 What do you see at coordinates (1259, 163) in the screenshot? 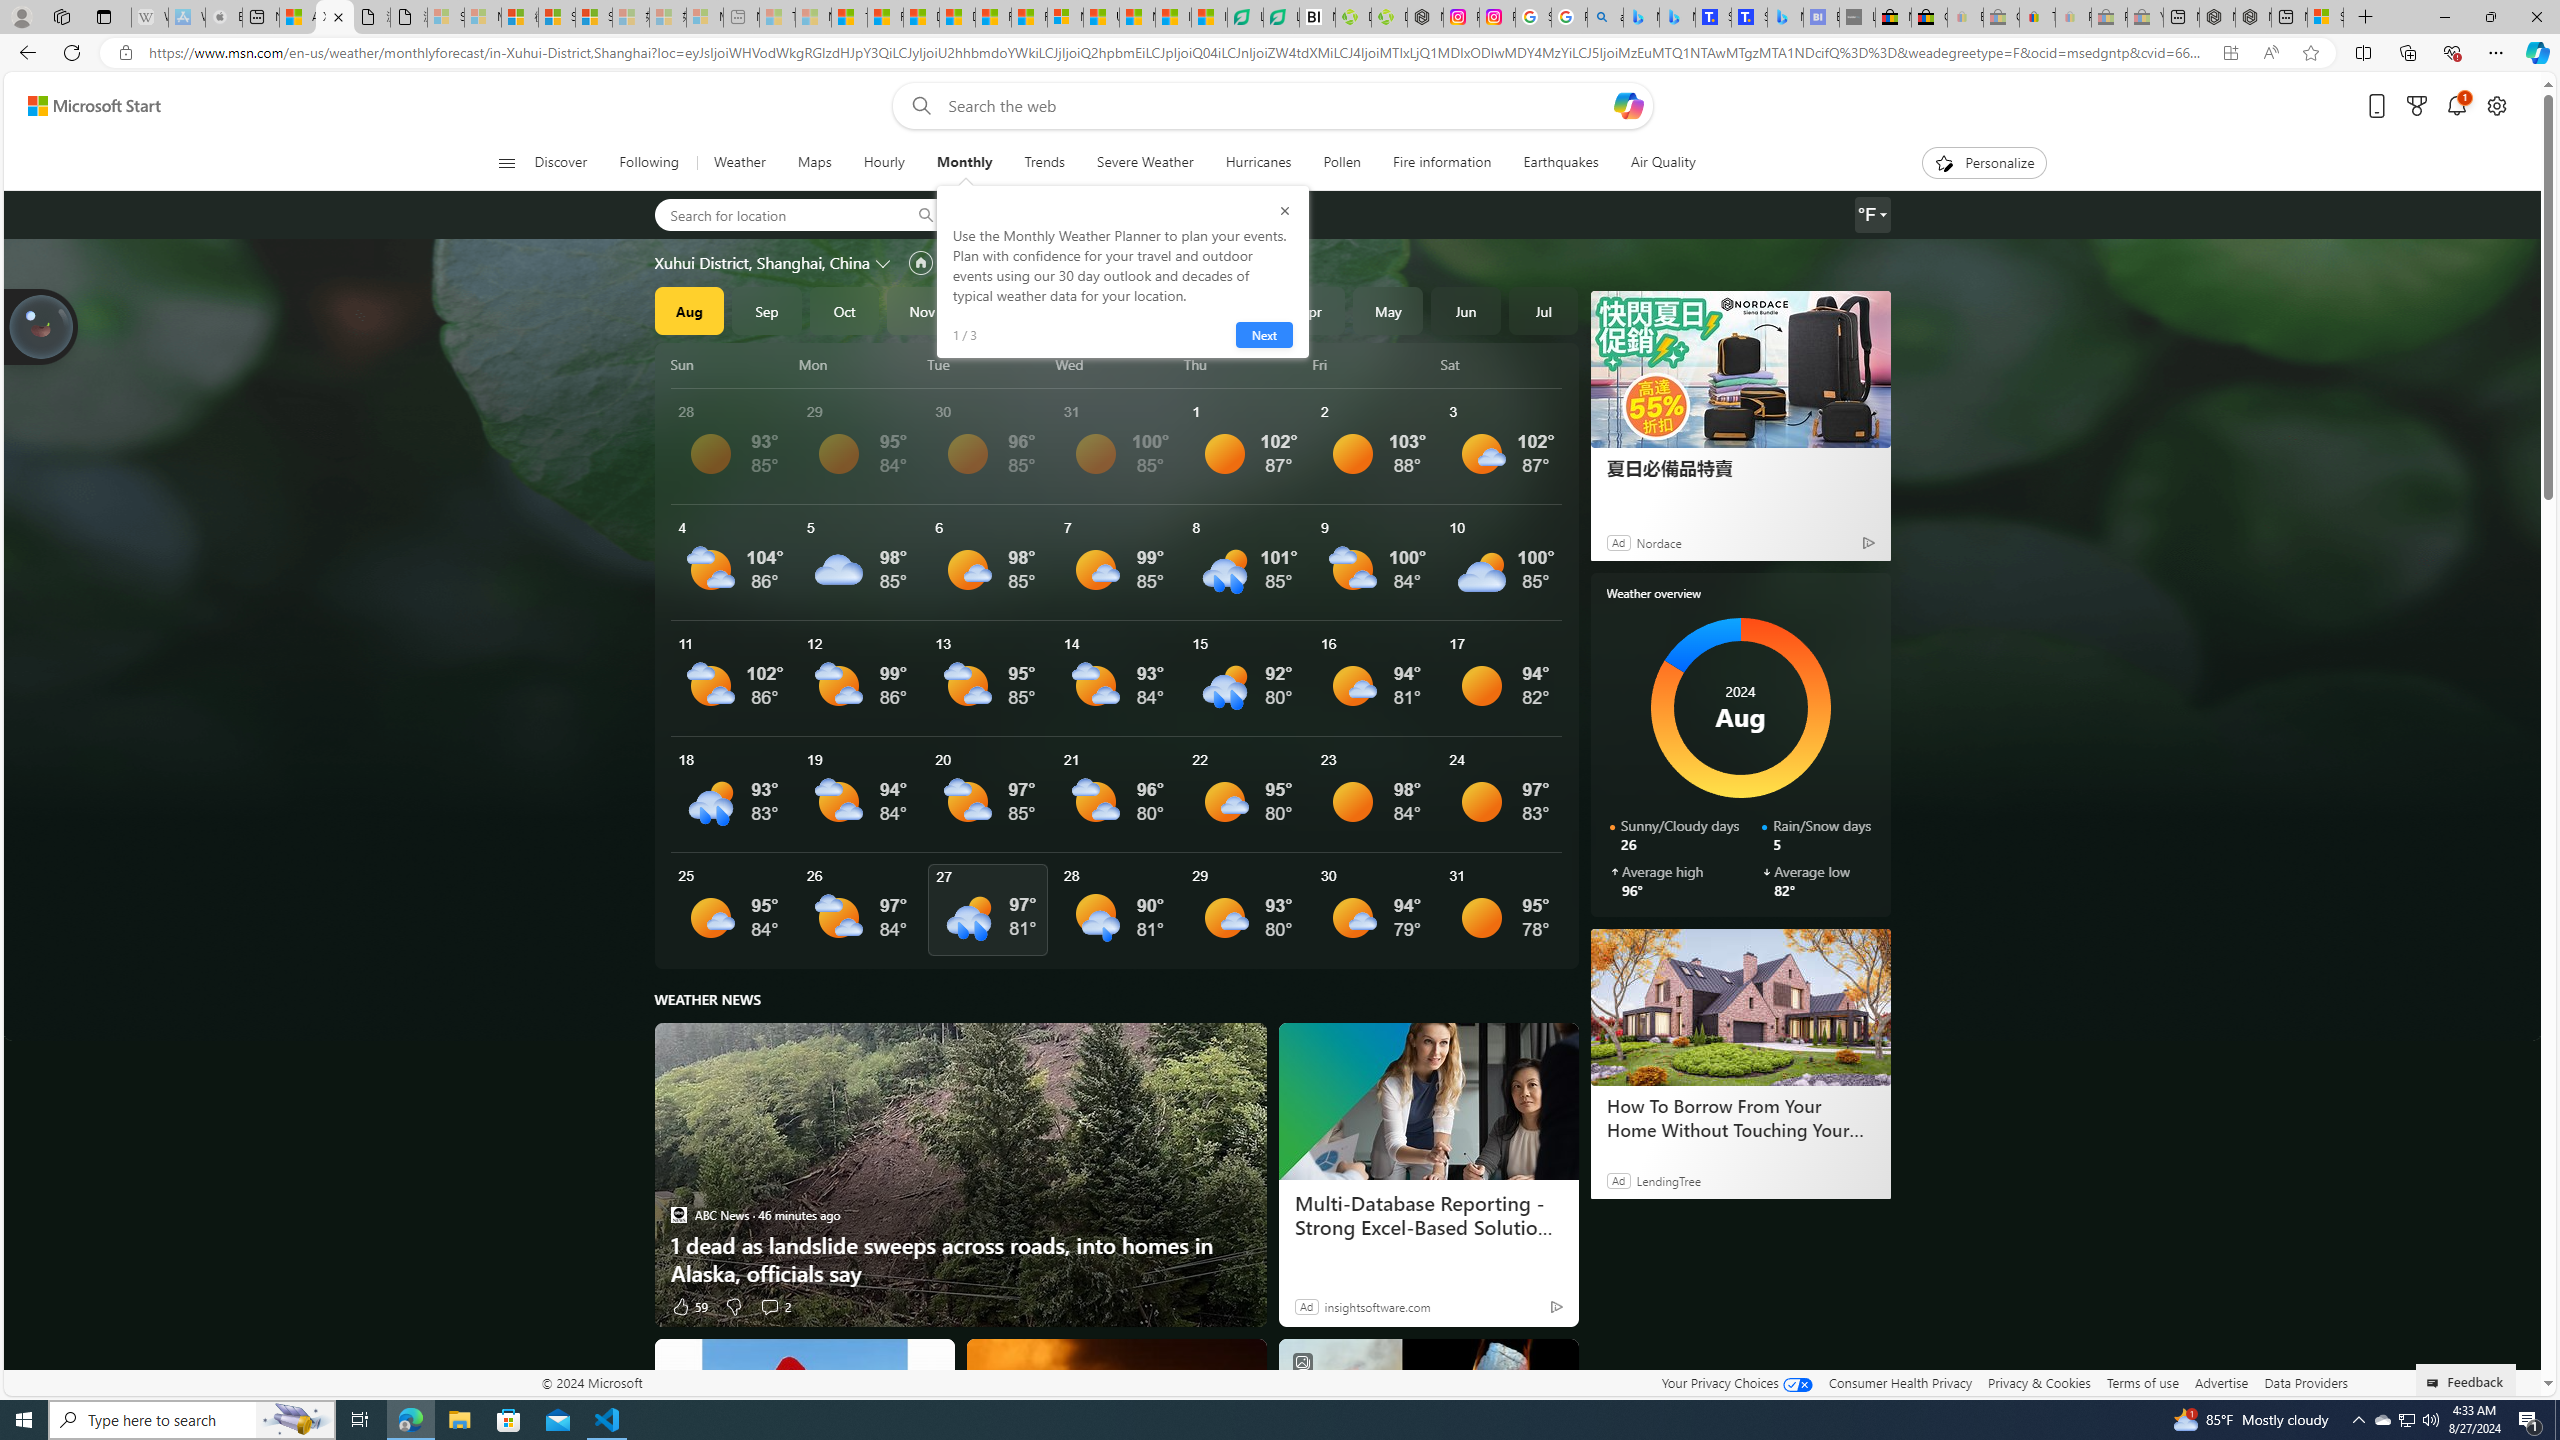
I see `Hurricanes` at bounding box center [1259, 163].